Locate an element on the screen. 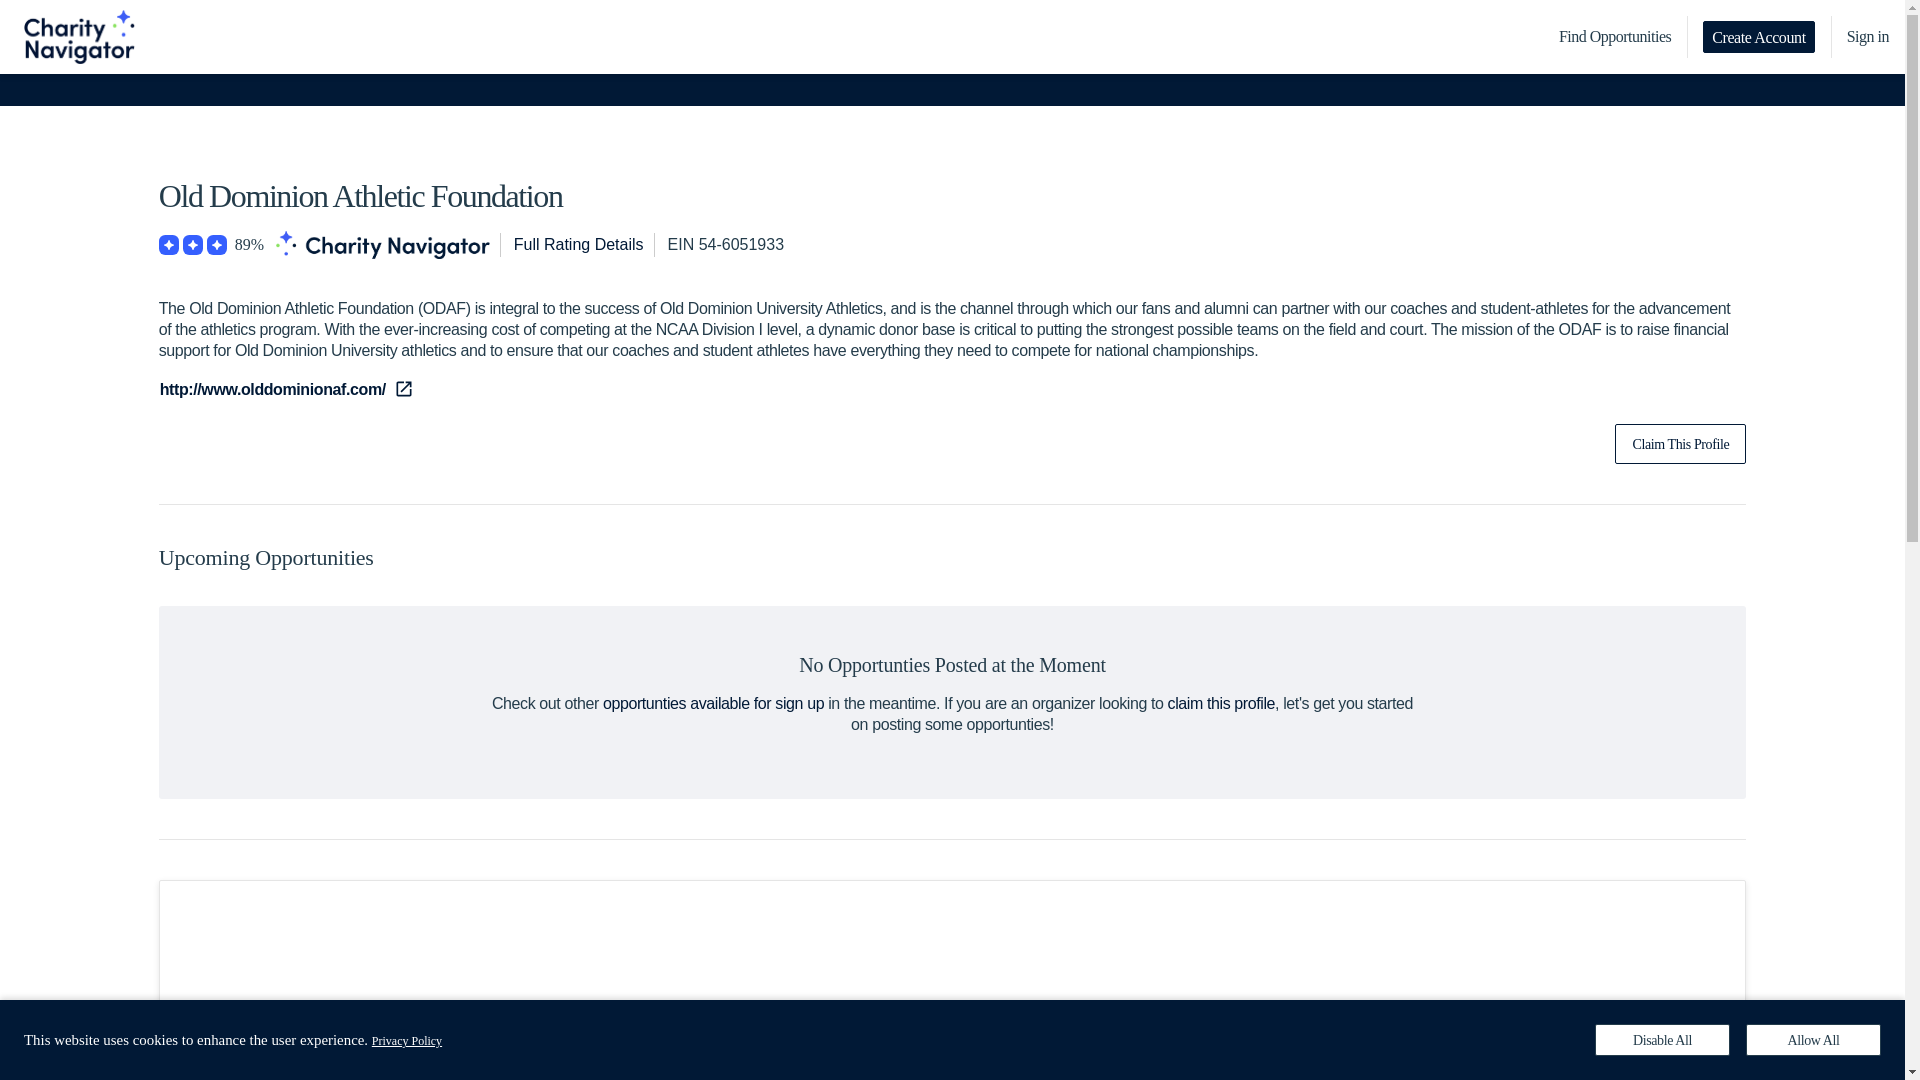  Privacy Policy is located at coordinates (406, 1040).